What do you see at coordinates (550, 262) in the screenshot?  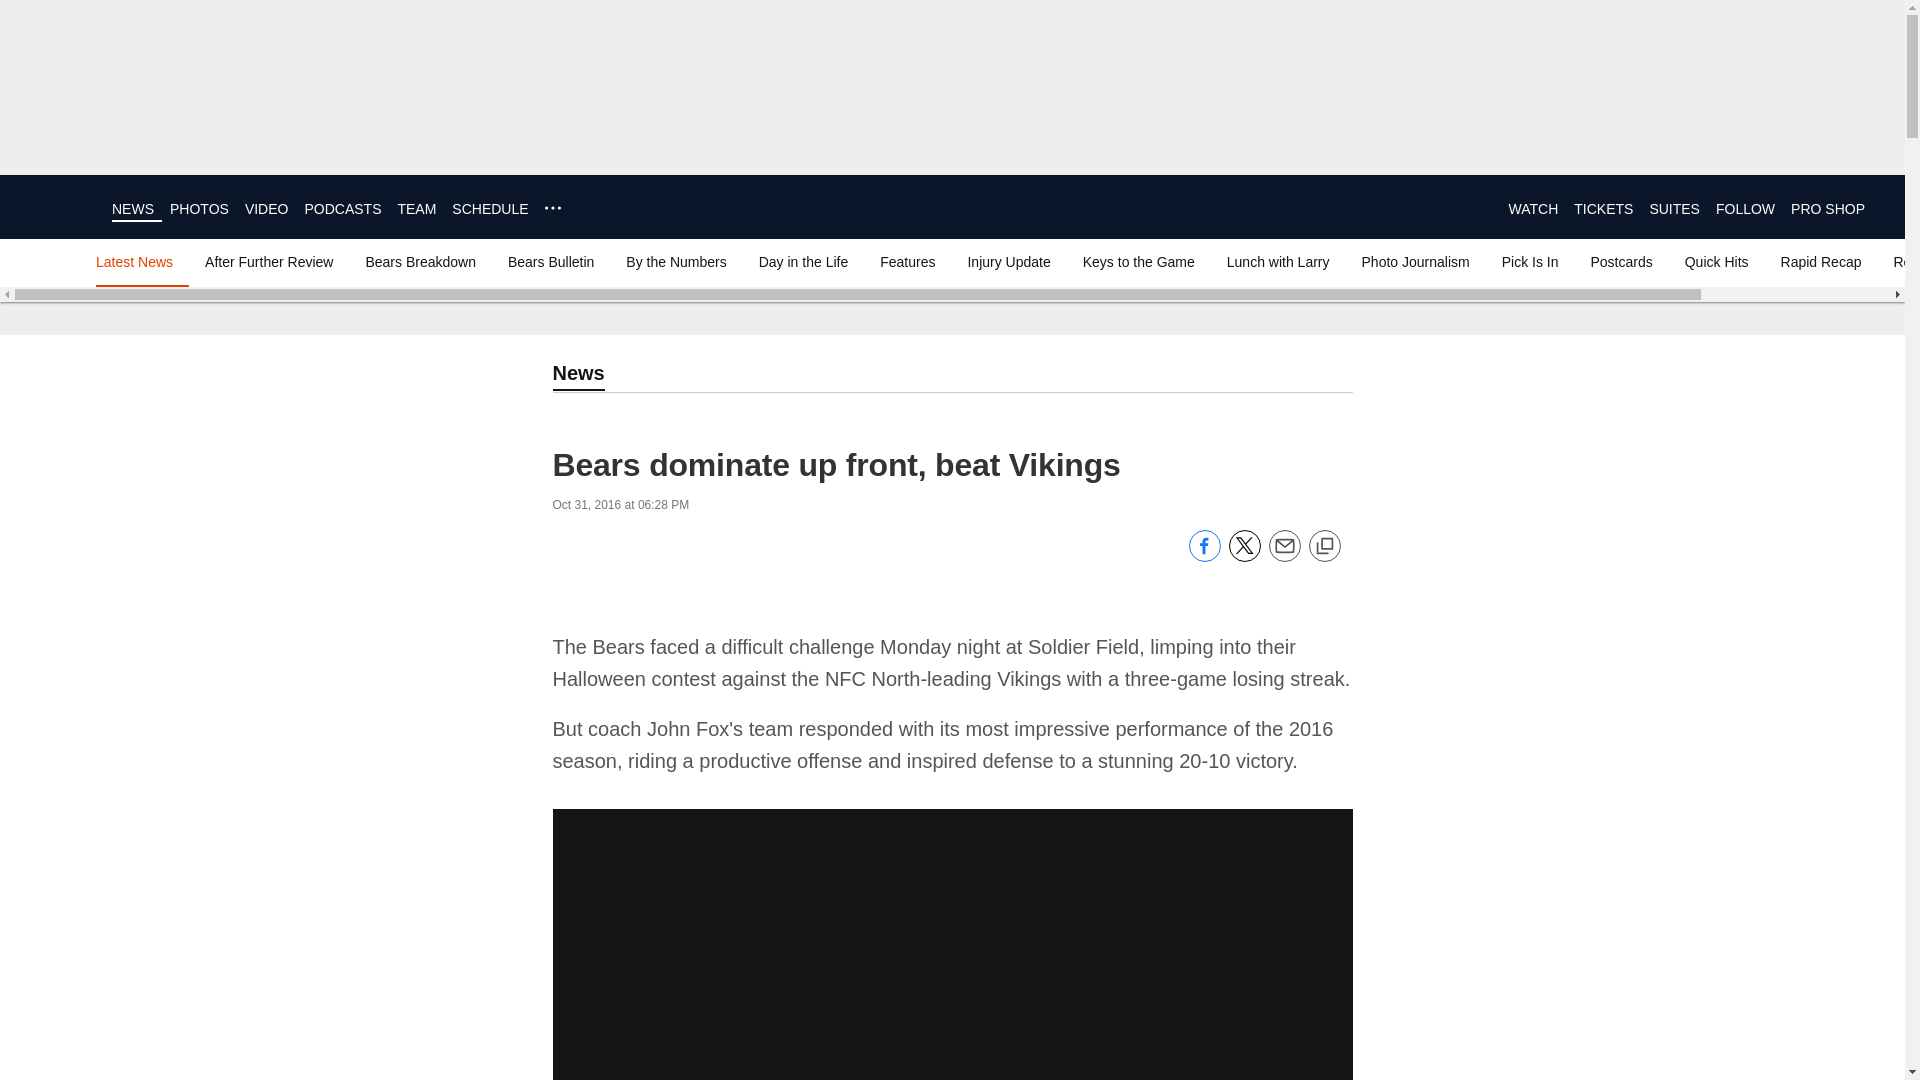 I see `Bears Bulletin` at bounding box center [550, 262].